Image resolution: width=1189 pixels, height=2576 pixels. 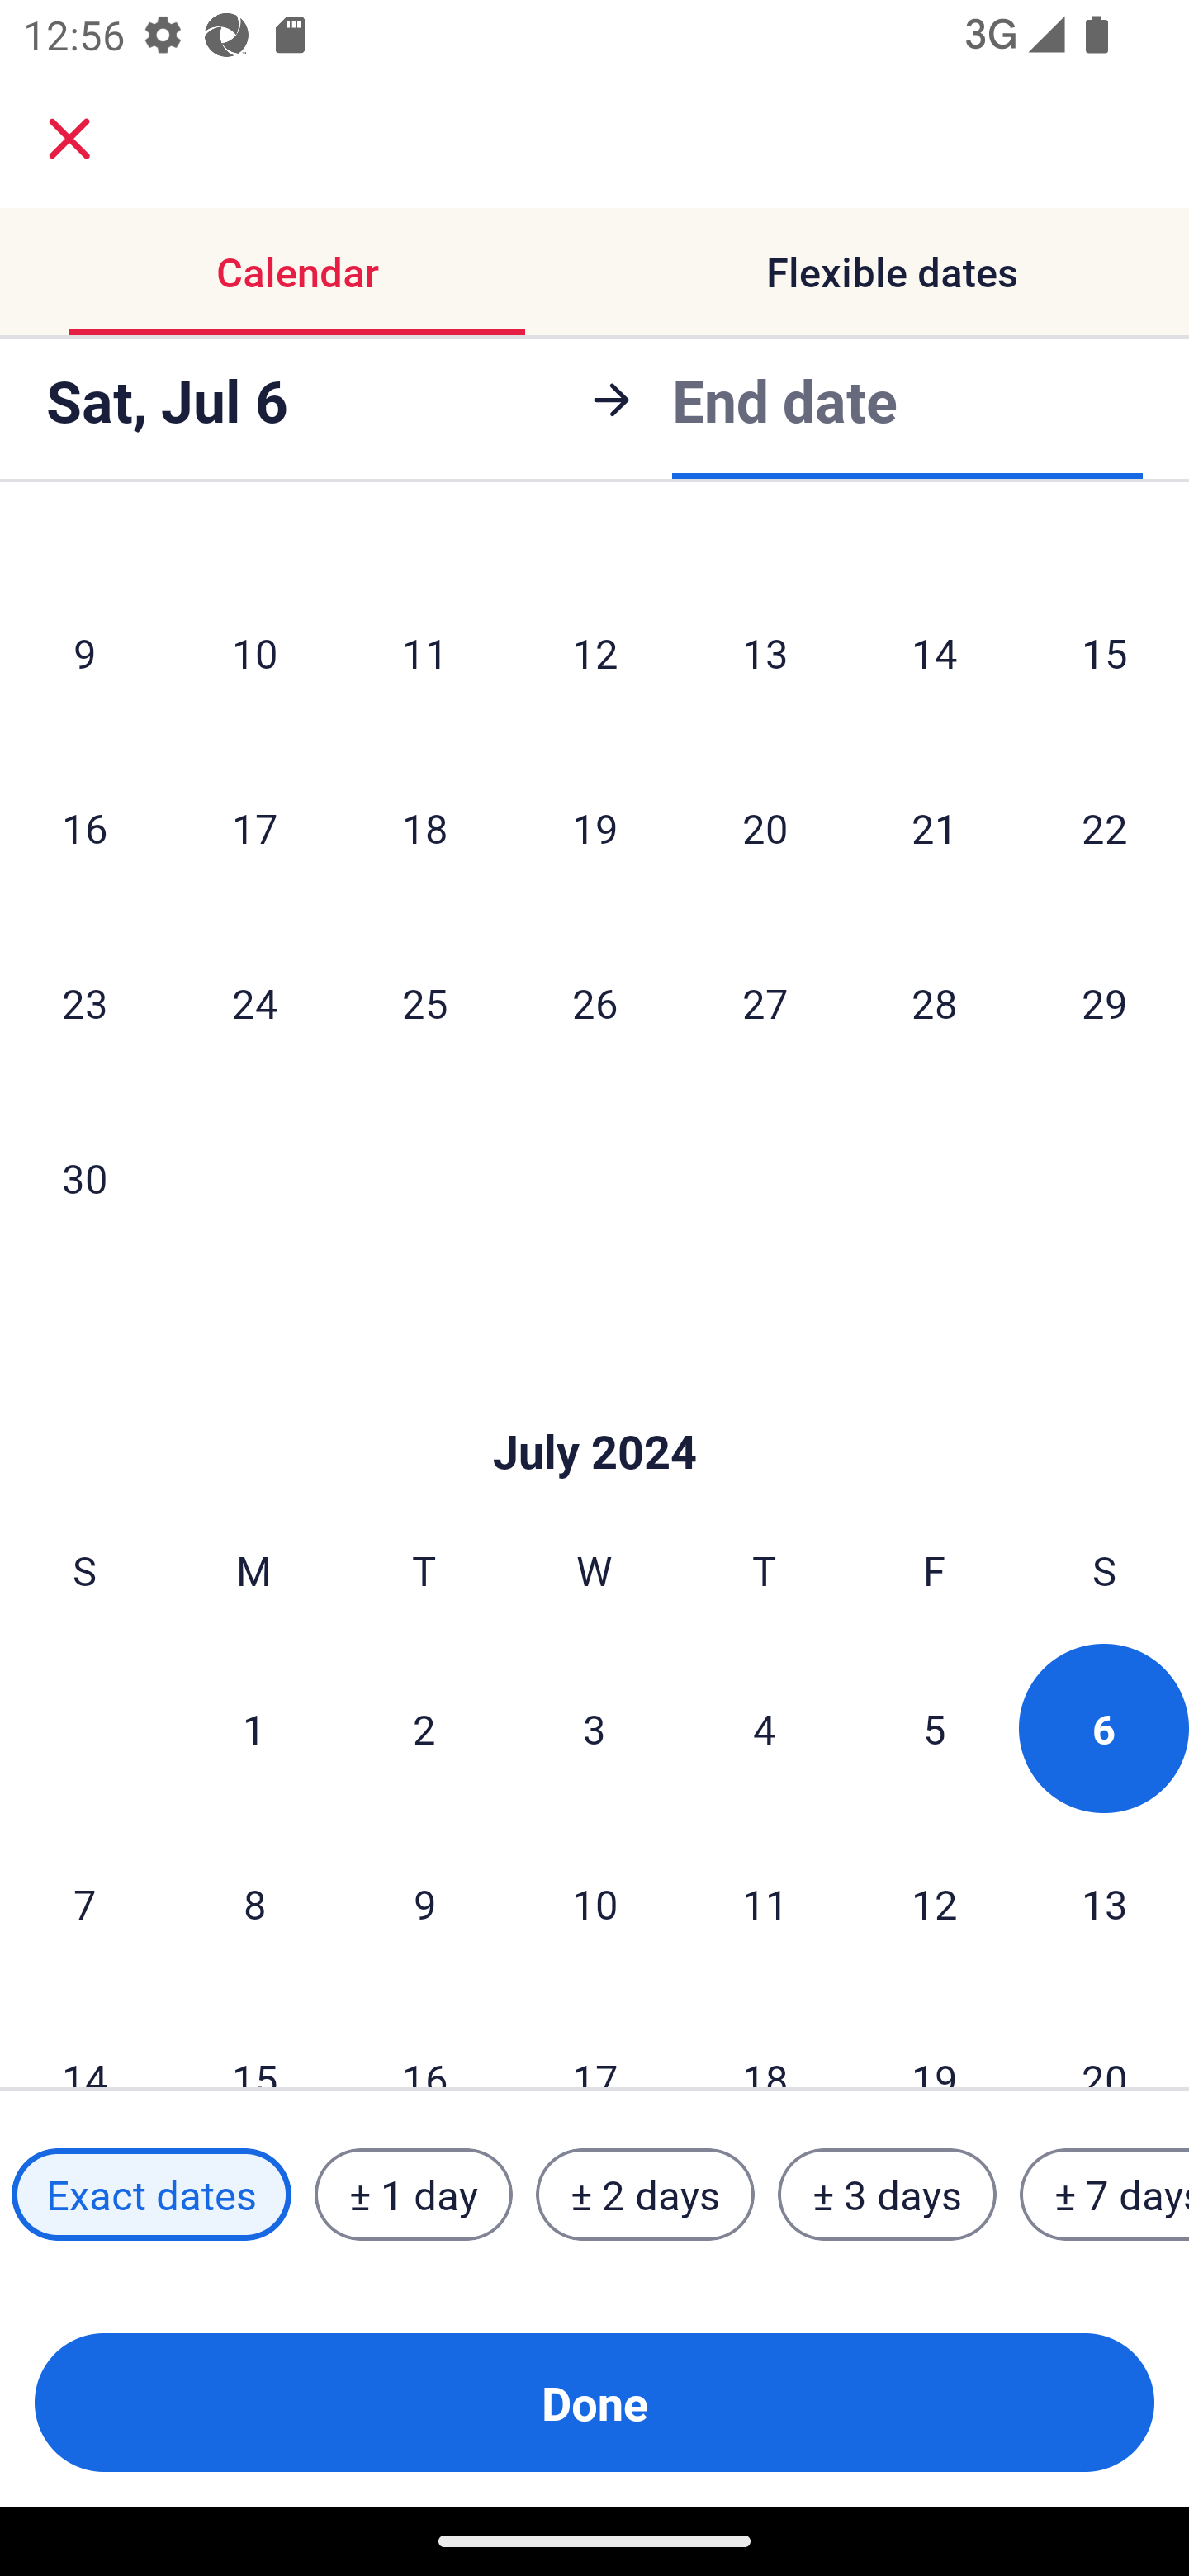 What do you see at coordinates (765, 652) in the screenshot?
I see `13 Thursday, June 13, 2024` at bounding box center [765, 652].